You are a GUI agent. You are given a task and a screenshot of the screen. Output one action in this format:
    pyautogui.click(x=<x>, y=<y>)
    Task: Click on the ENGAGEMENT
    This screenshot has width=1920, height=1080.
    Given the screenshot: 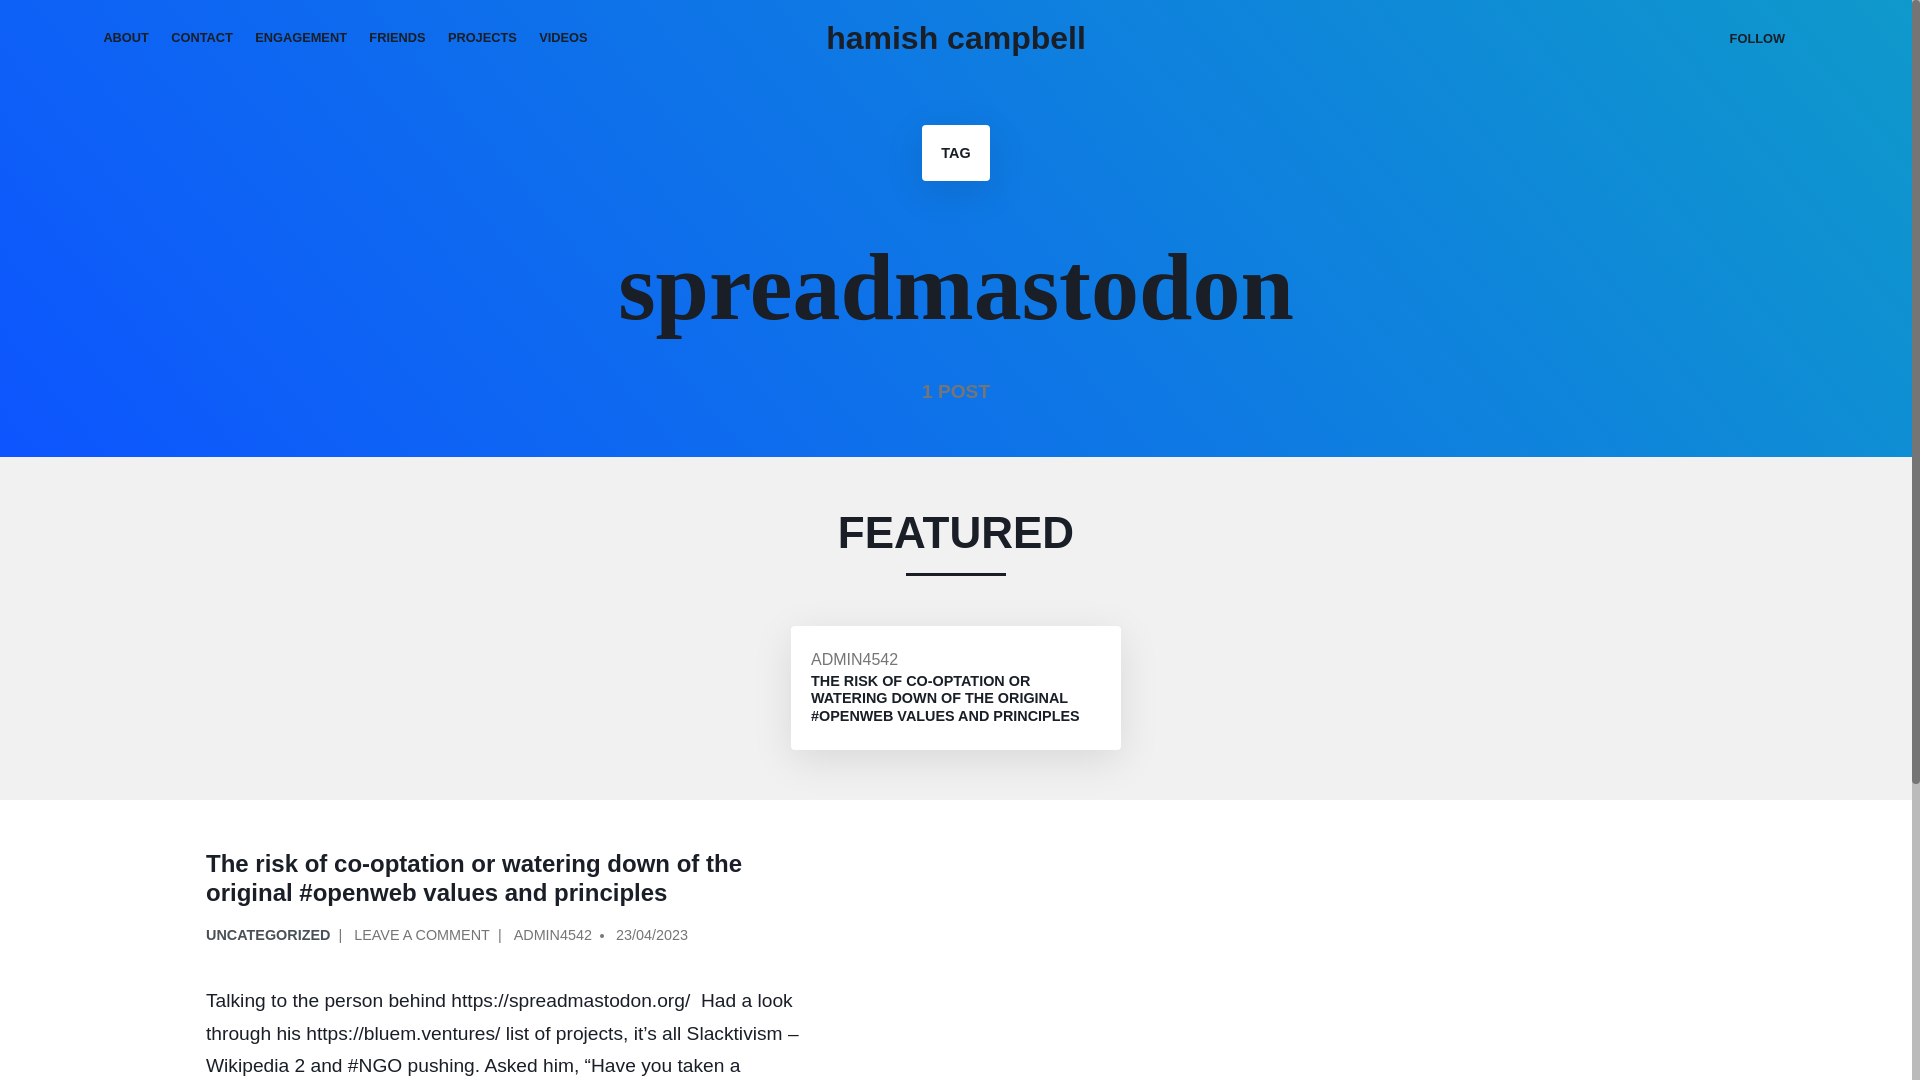 What is the action you would take?
    pyautogui.click(x=300, y=38)
    